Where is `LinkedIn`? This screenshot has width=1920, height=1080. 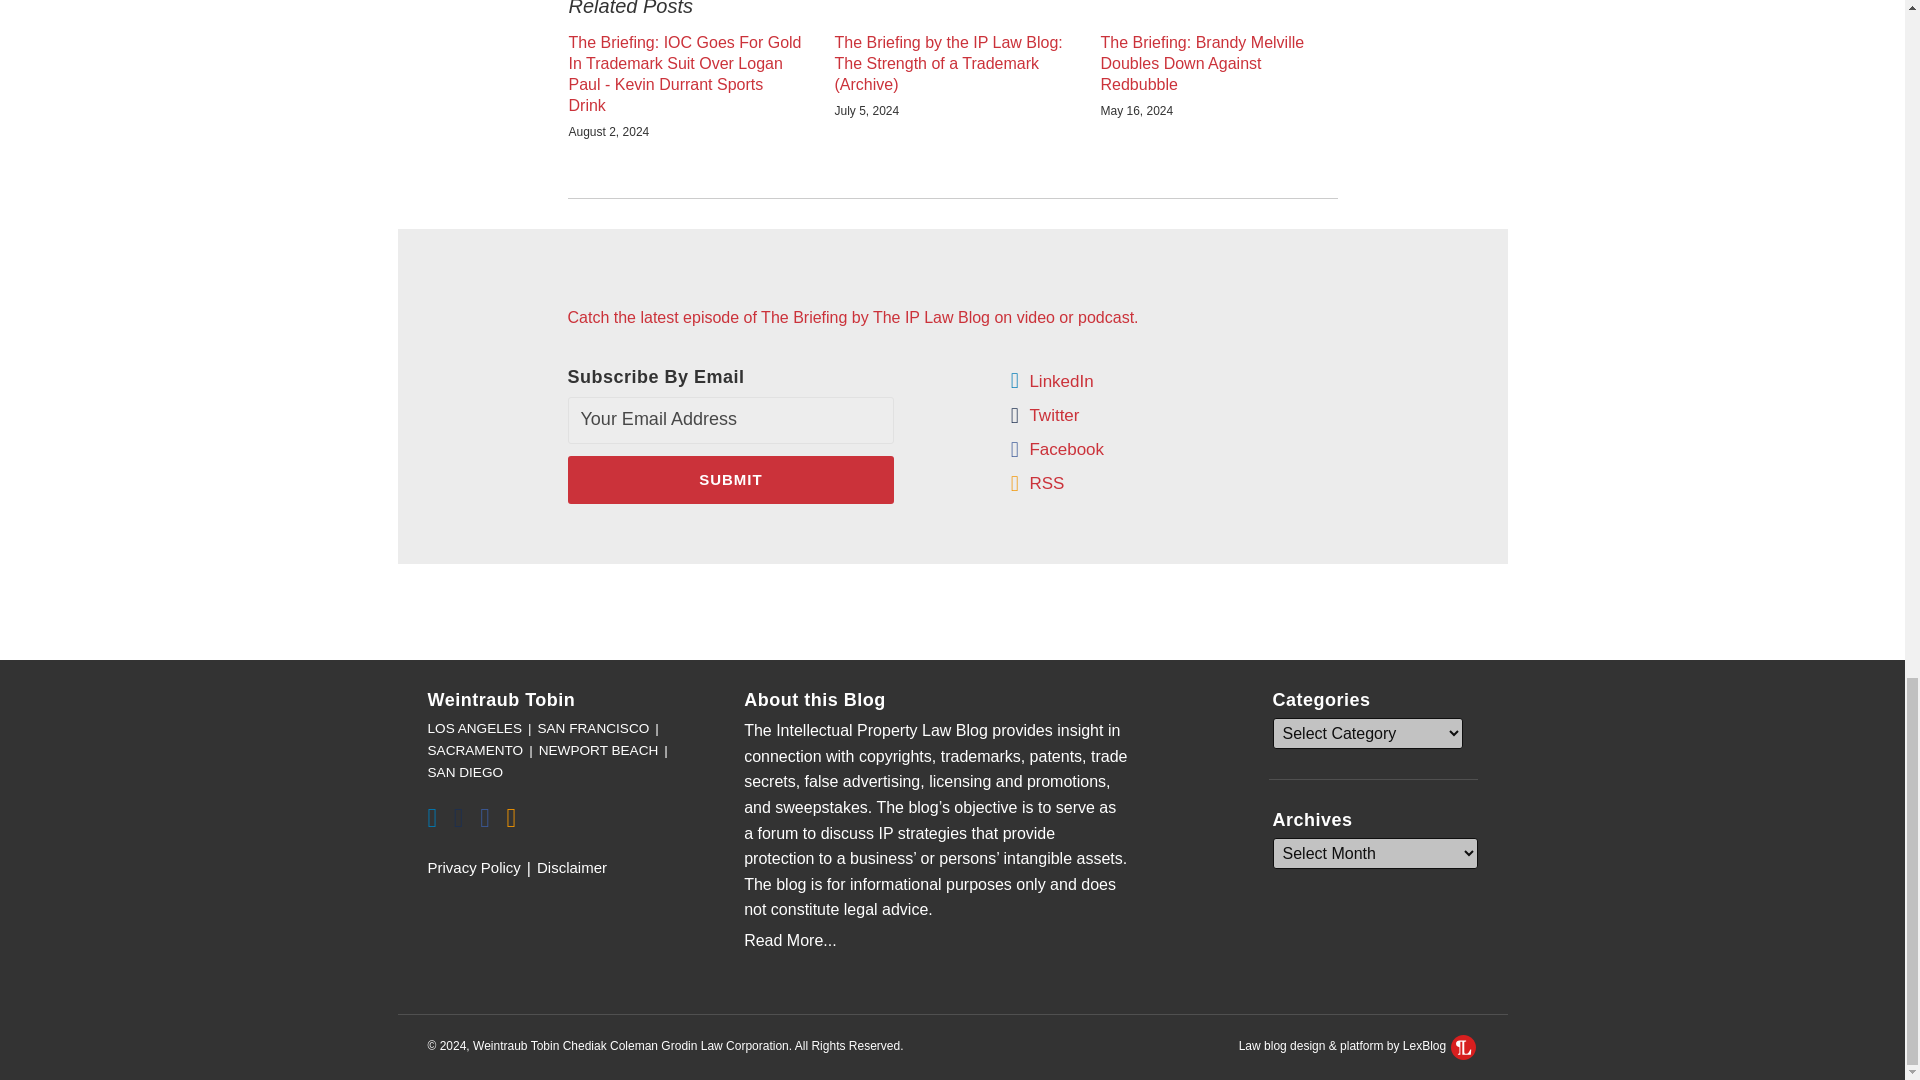 LinkedIn is located at coordinates (1060, 382).